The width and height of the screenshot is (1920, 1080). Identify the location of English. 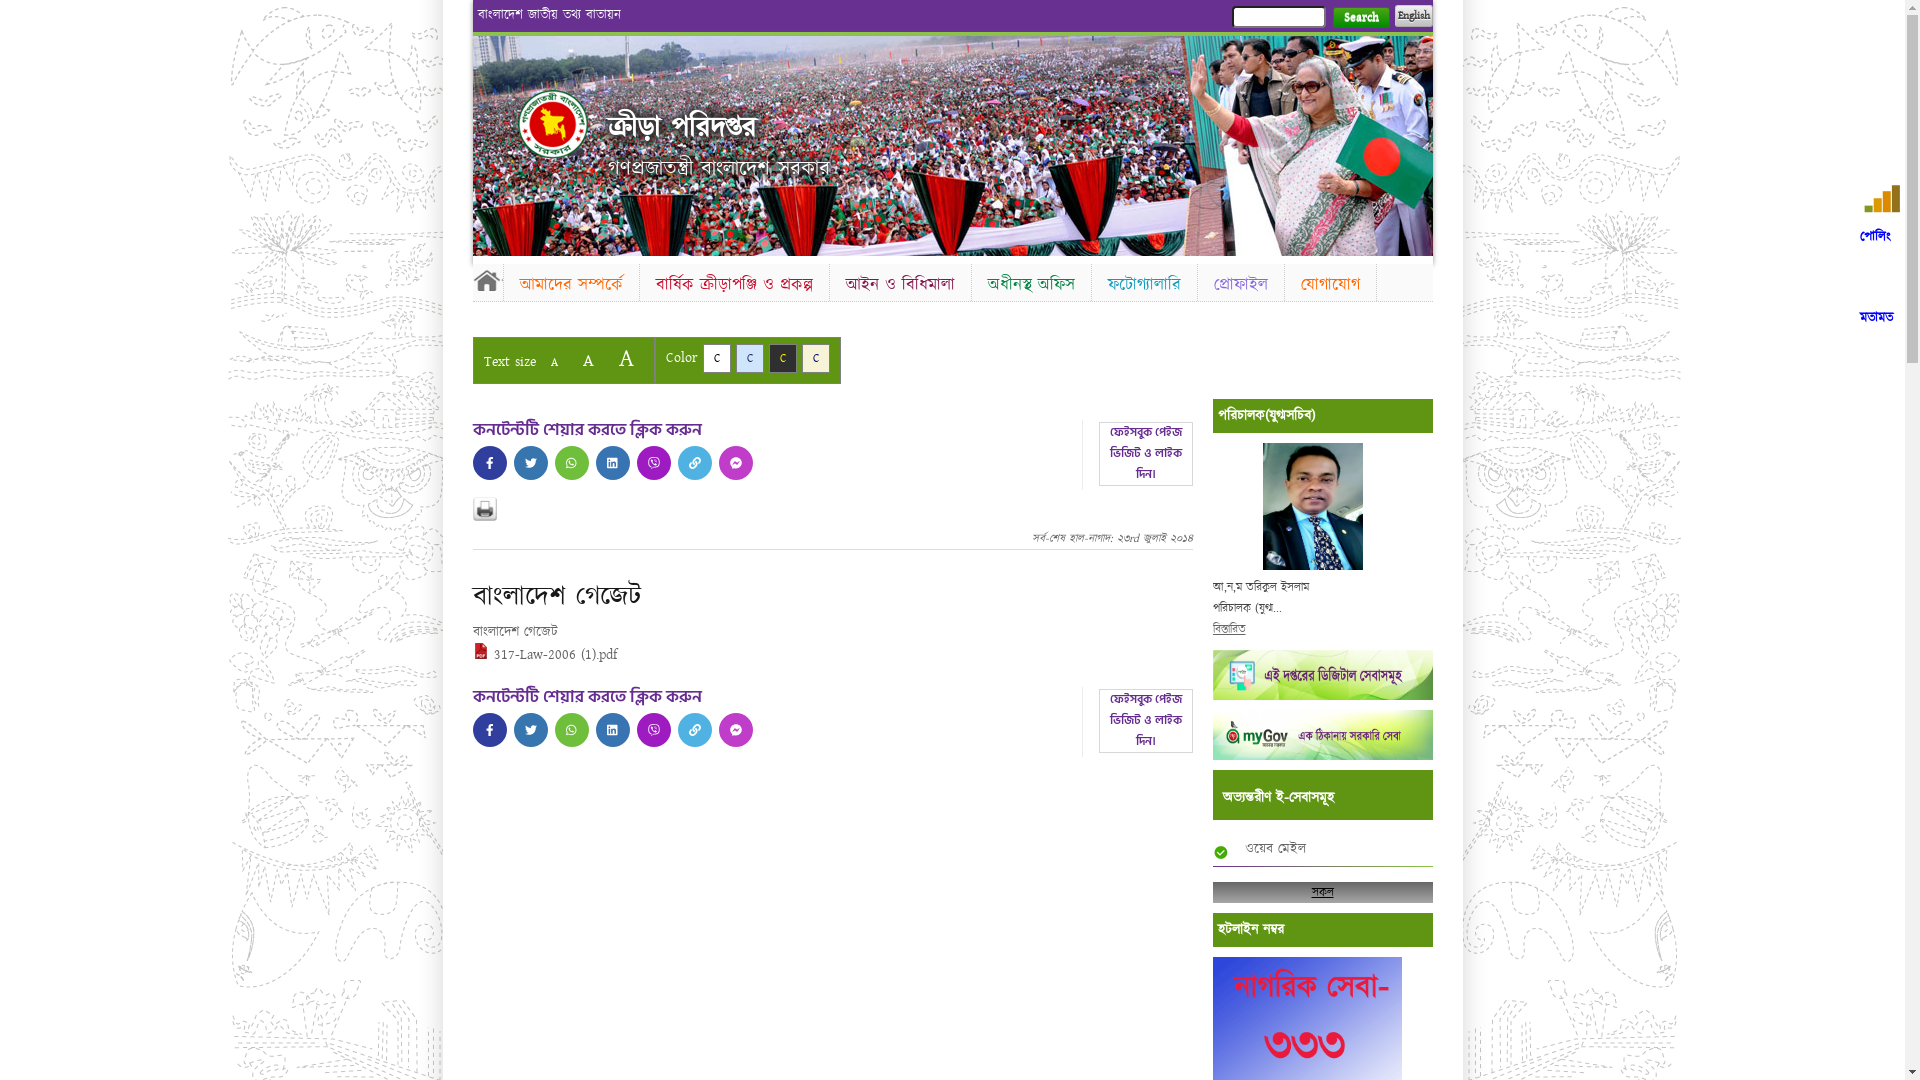
(1413, 16).